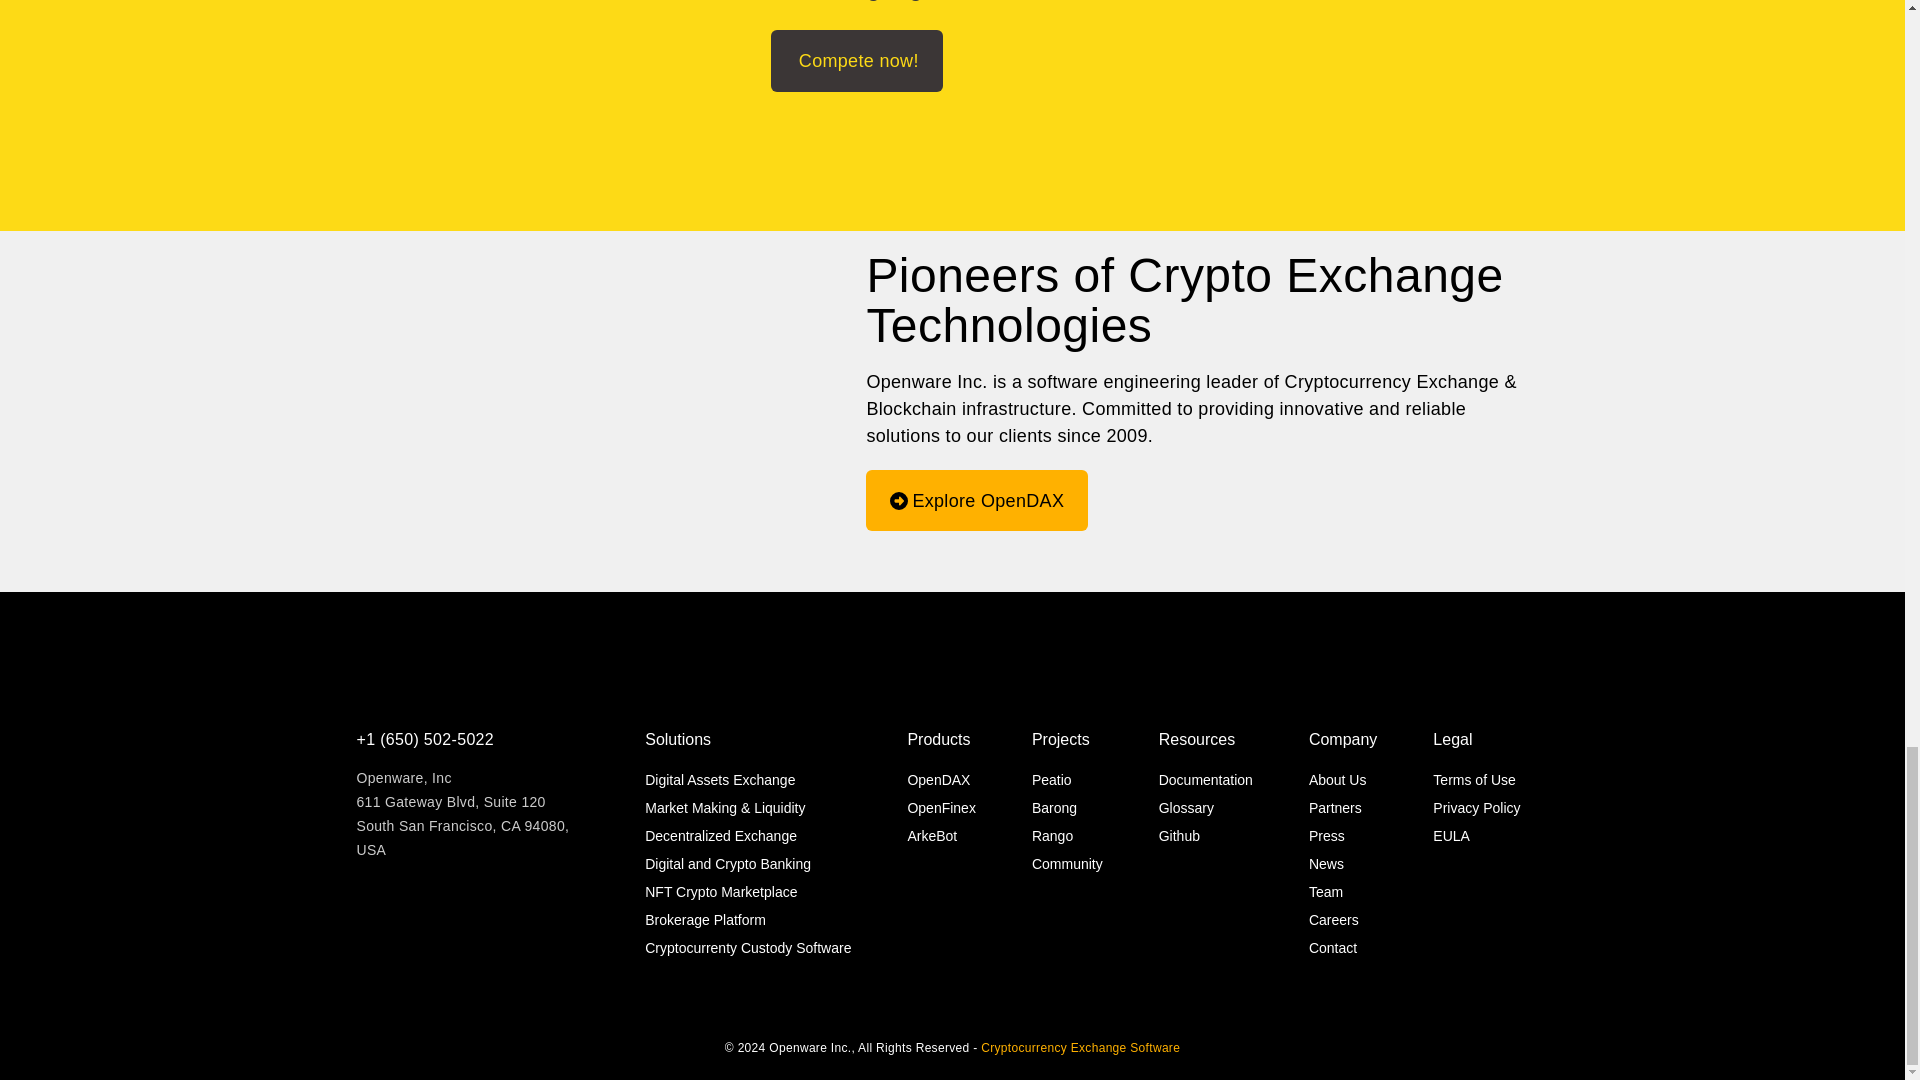 The width and height of the screenshot is (1920, 1080). Describe the element at coordinates (1476, 779) in the screenshot. I see `Terms of Use` at that location.